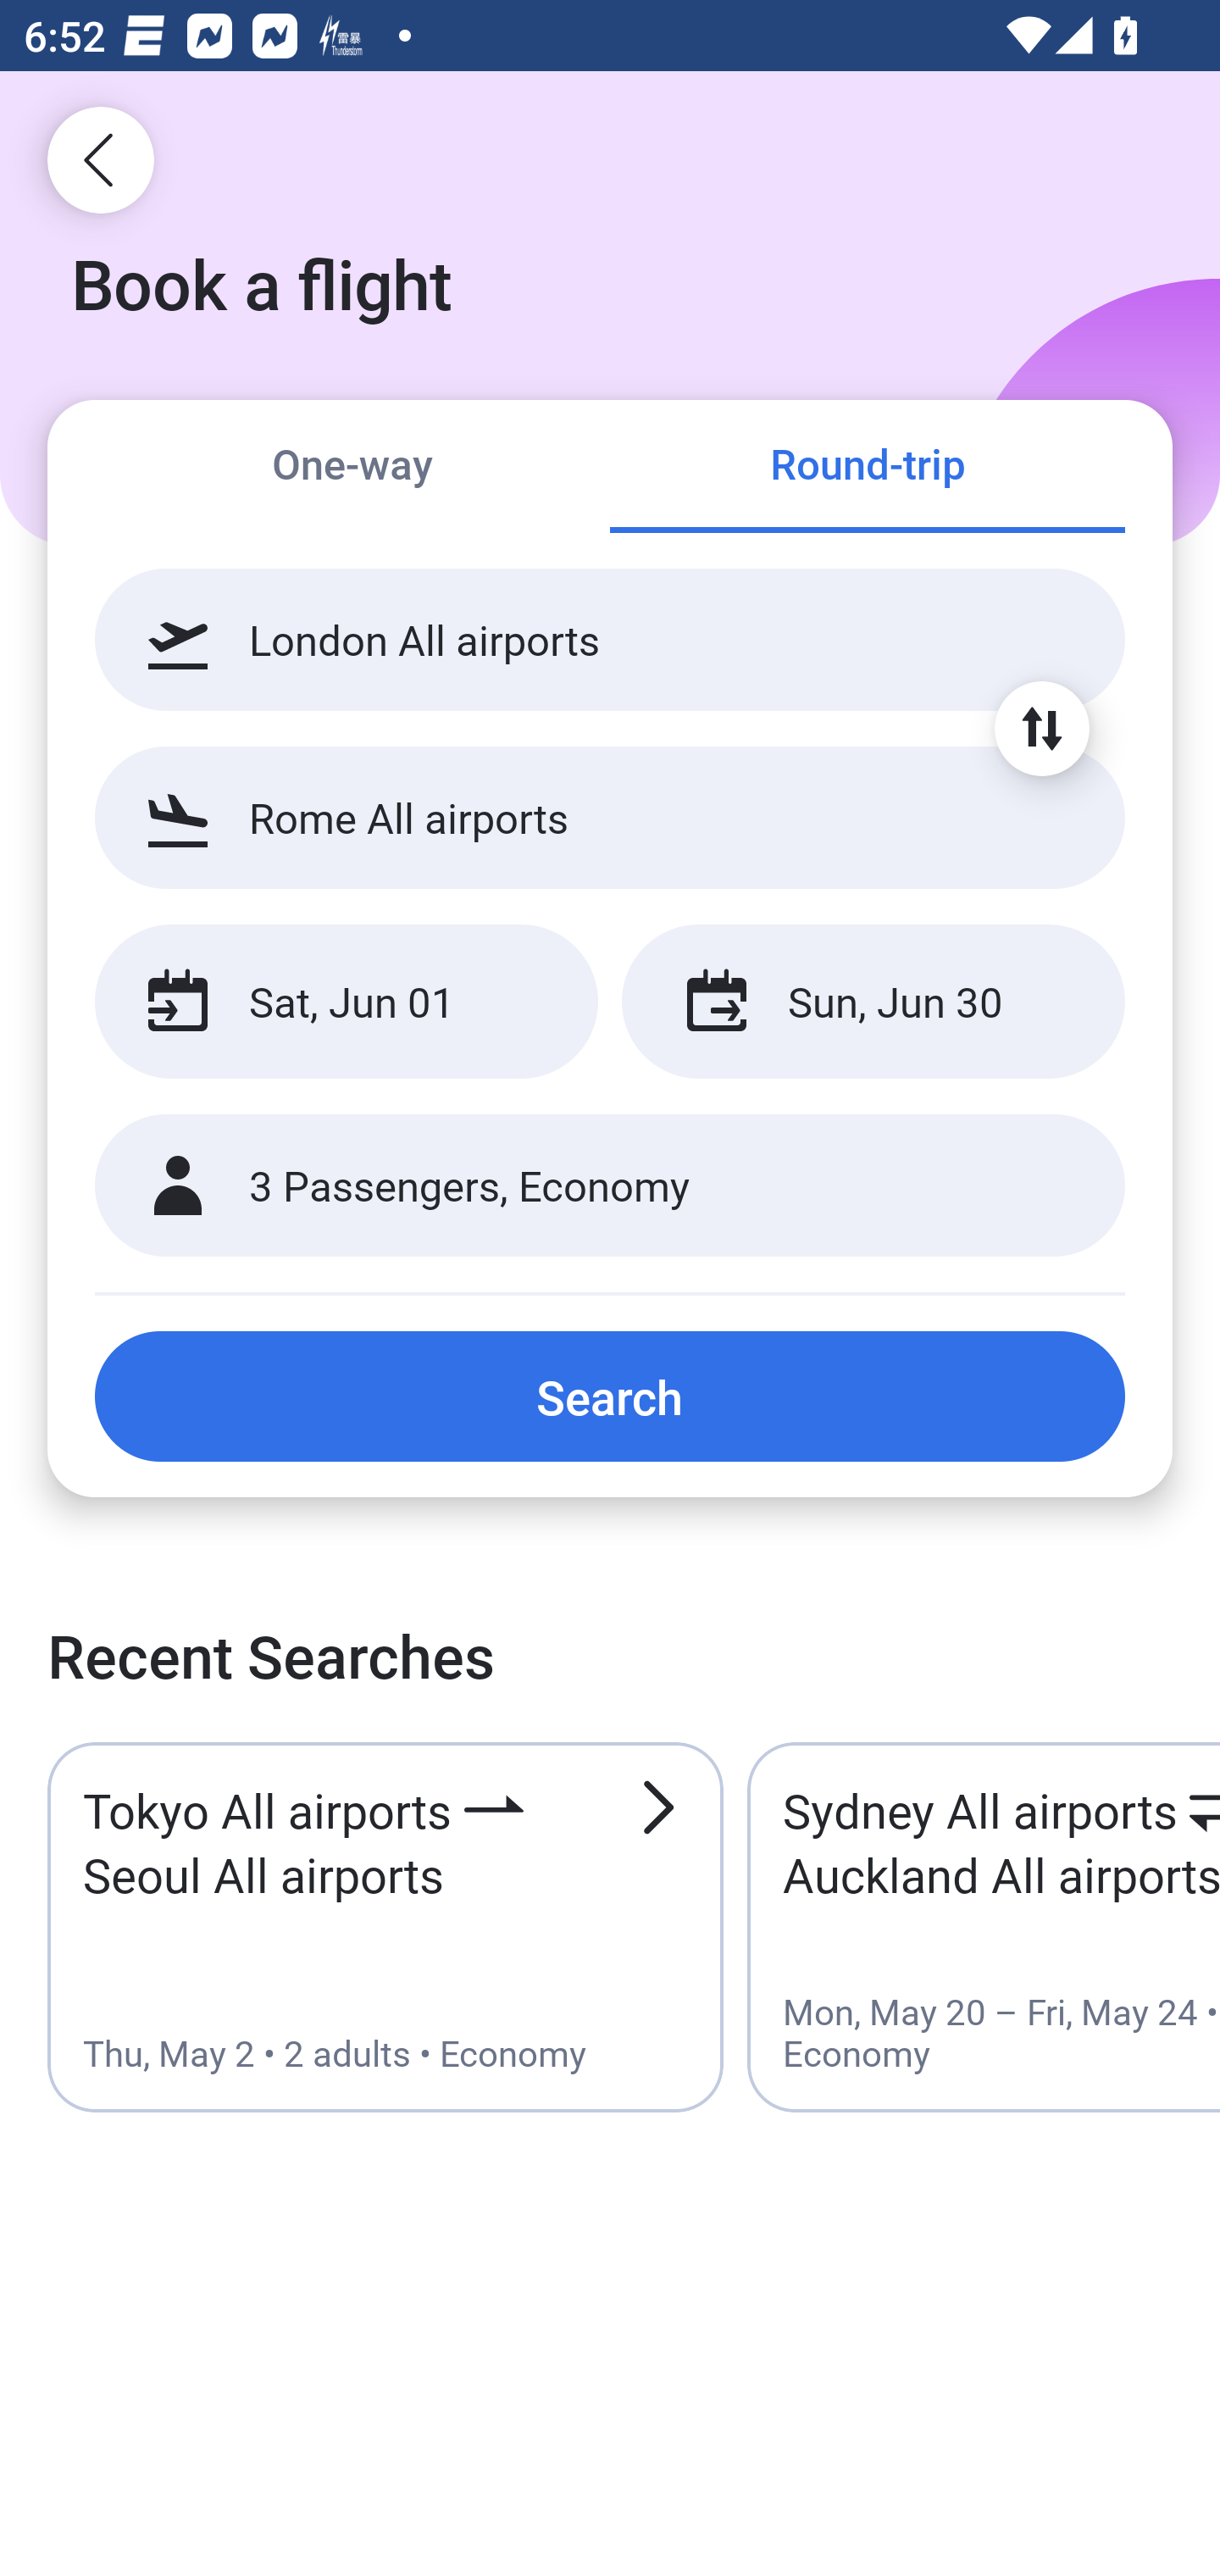 This screenshot has height=2576, width=1220. Describe the element at coordinates (610, 1186) in the screenshot. I see `3 Passengers, Economy` at that location.